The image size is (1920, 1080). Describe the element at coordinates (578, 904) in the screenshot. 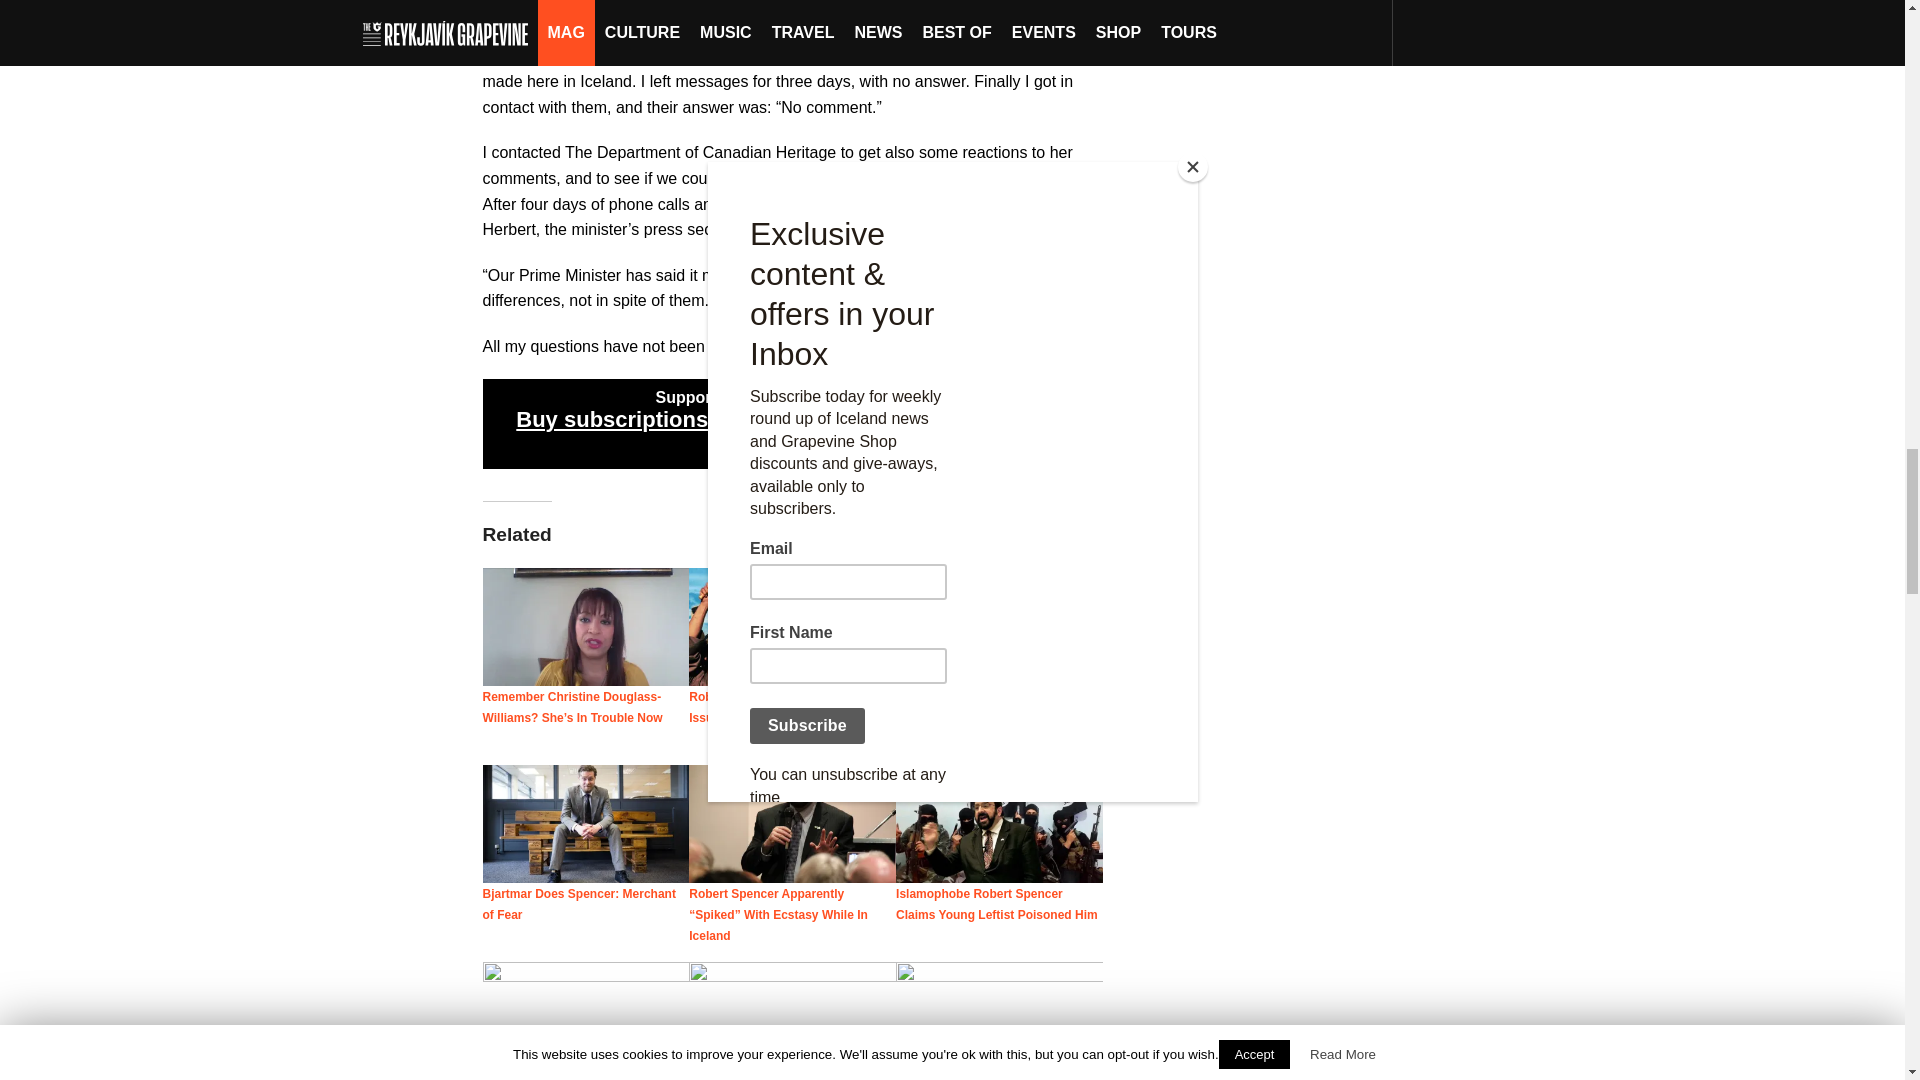

I see `Bjartmar Does Spencer: Merchant of Fear` at that location.